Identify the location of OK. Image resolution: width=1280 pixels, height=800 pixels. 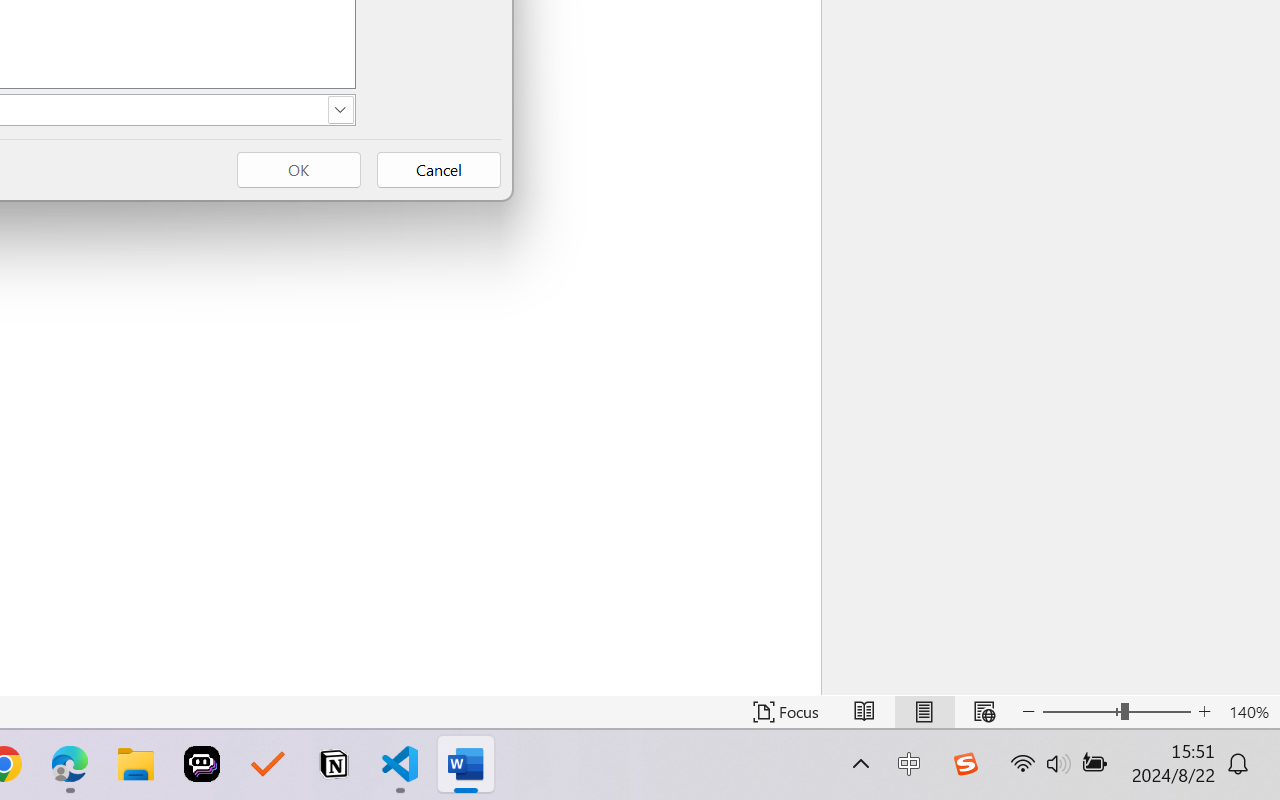
(298, 170).